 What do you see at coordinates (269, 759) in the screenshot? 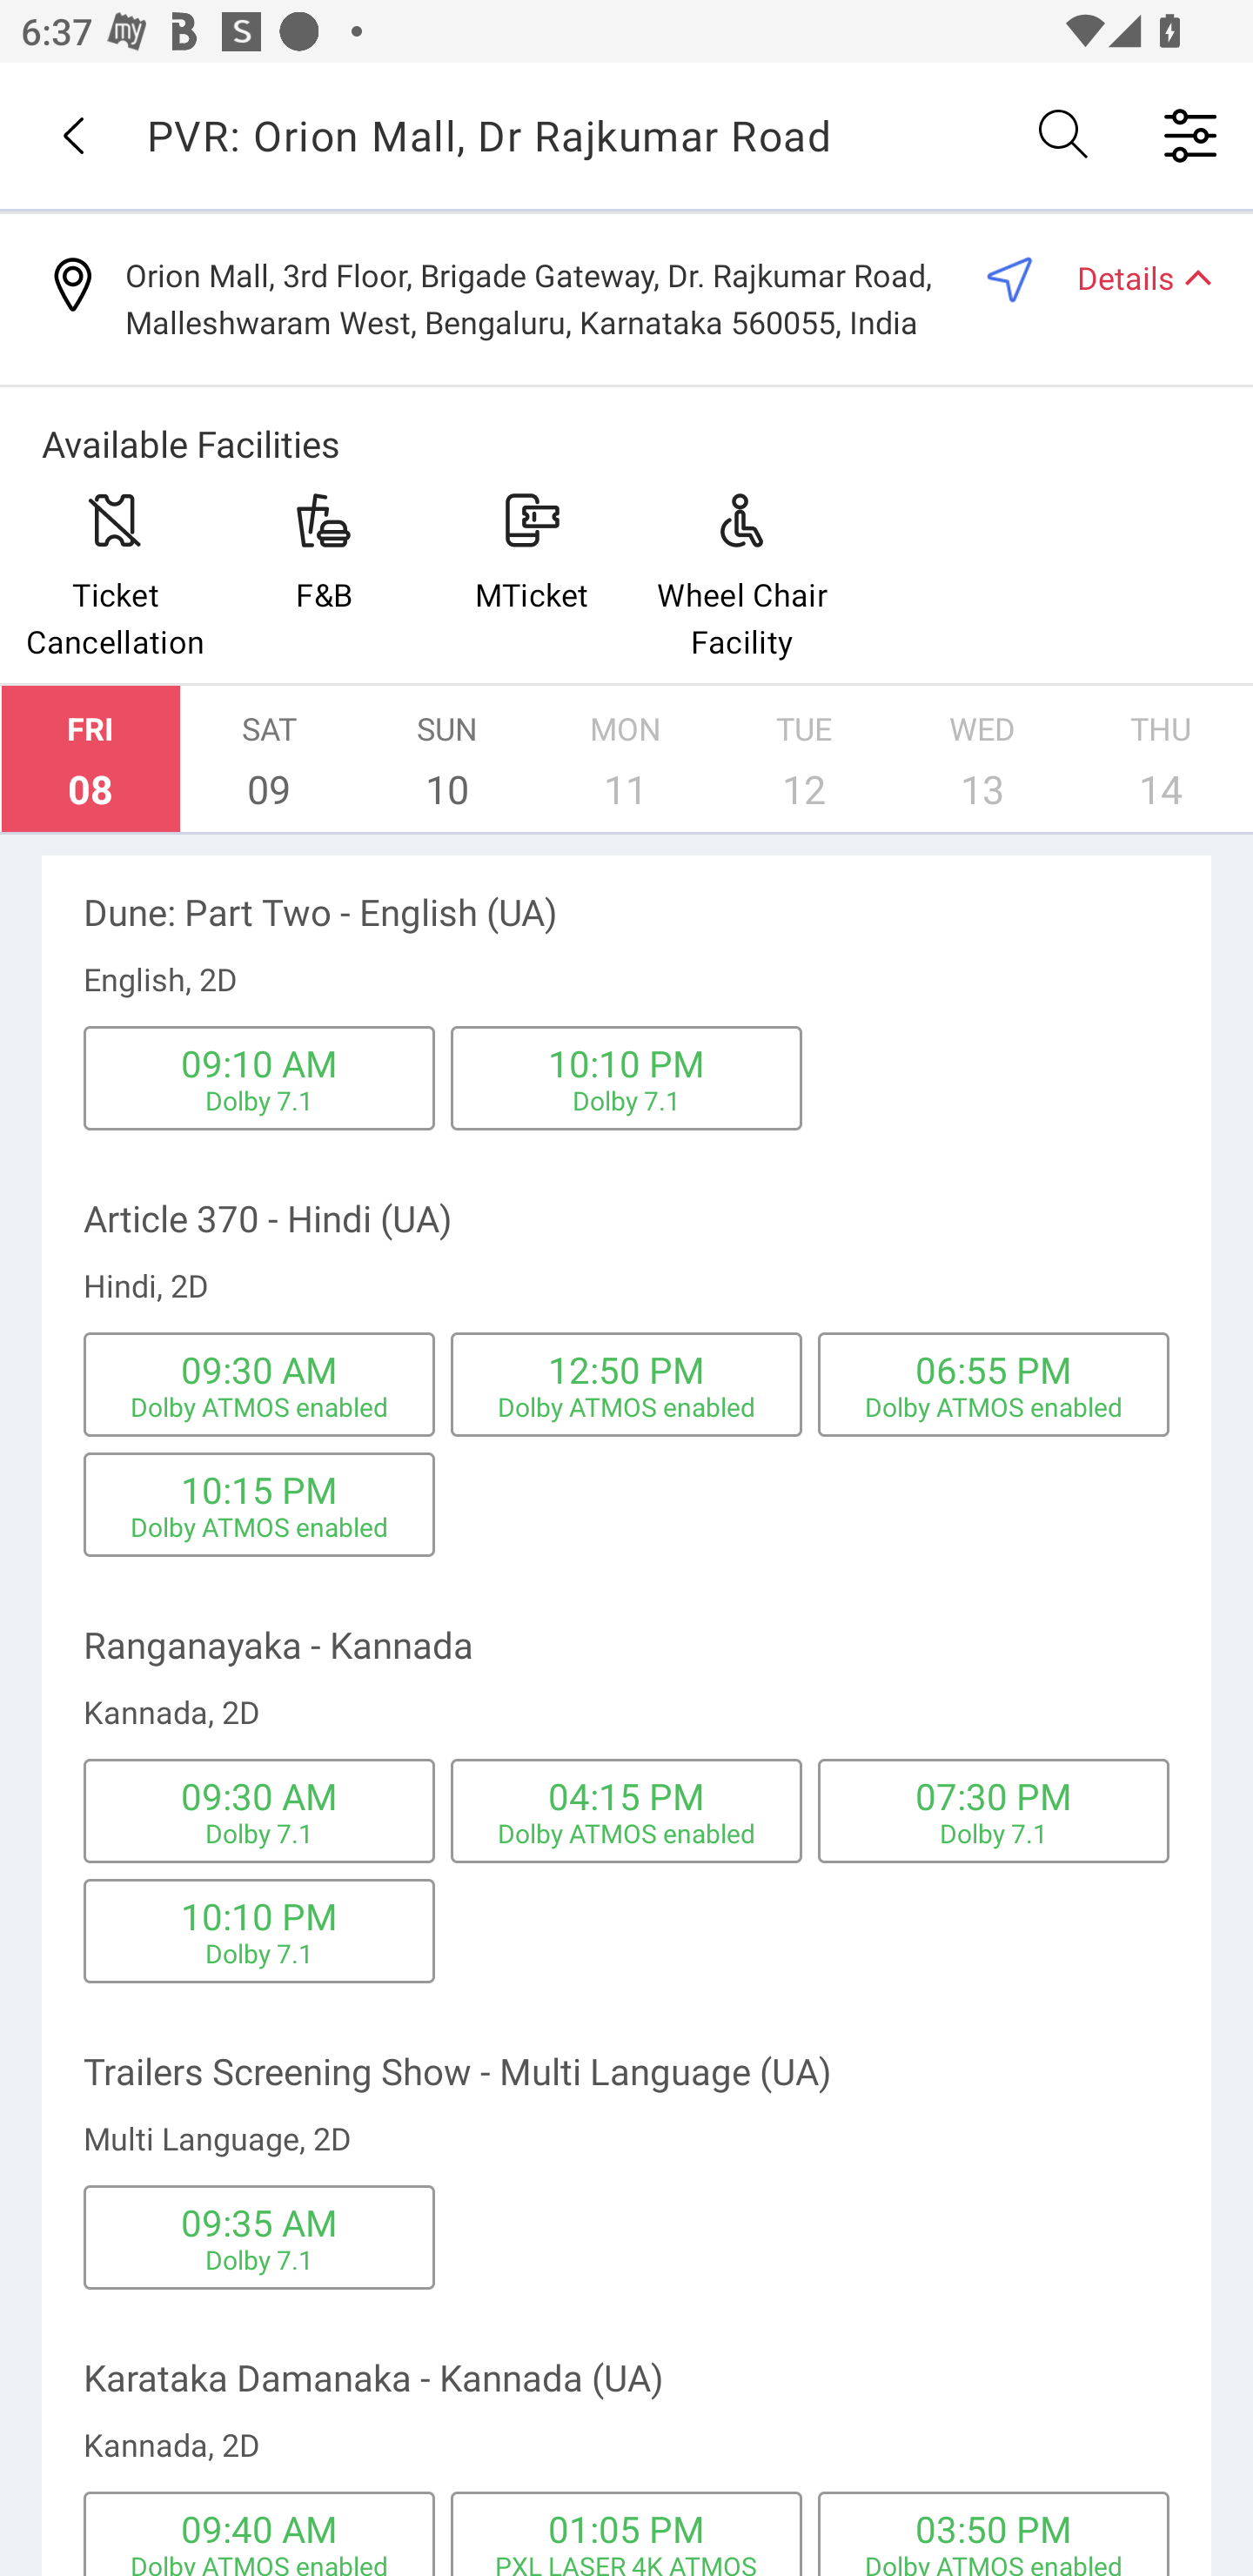
I see `SAT 09 MAR` at bounding box center [269, 759].